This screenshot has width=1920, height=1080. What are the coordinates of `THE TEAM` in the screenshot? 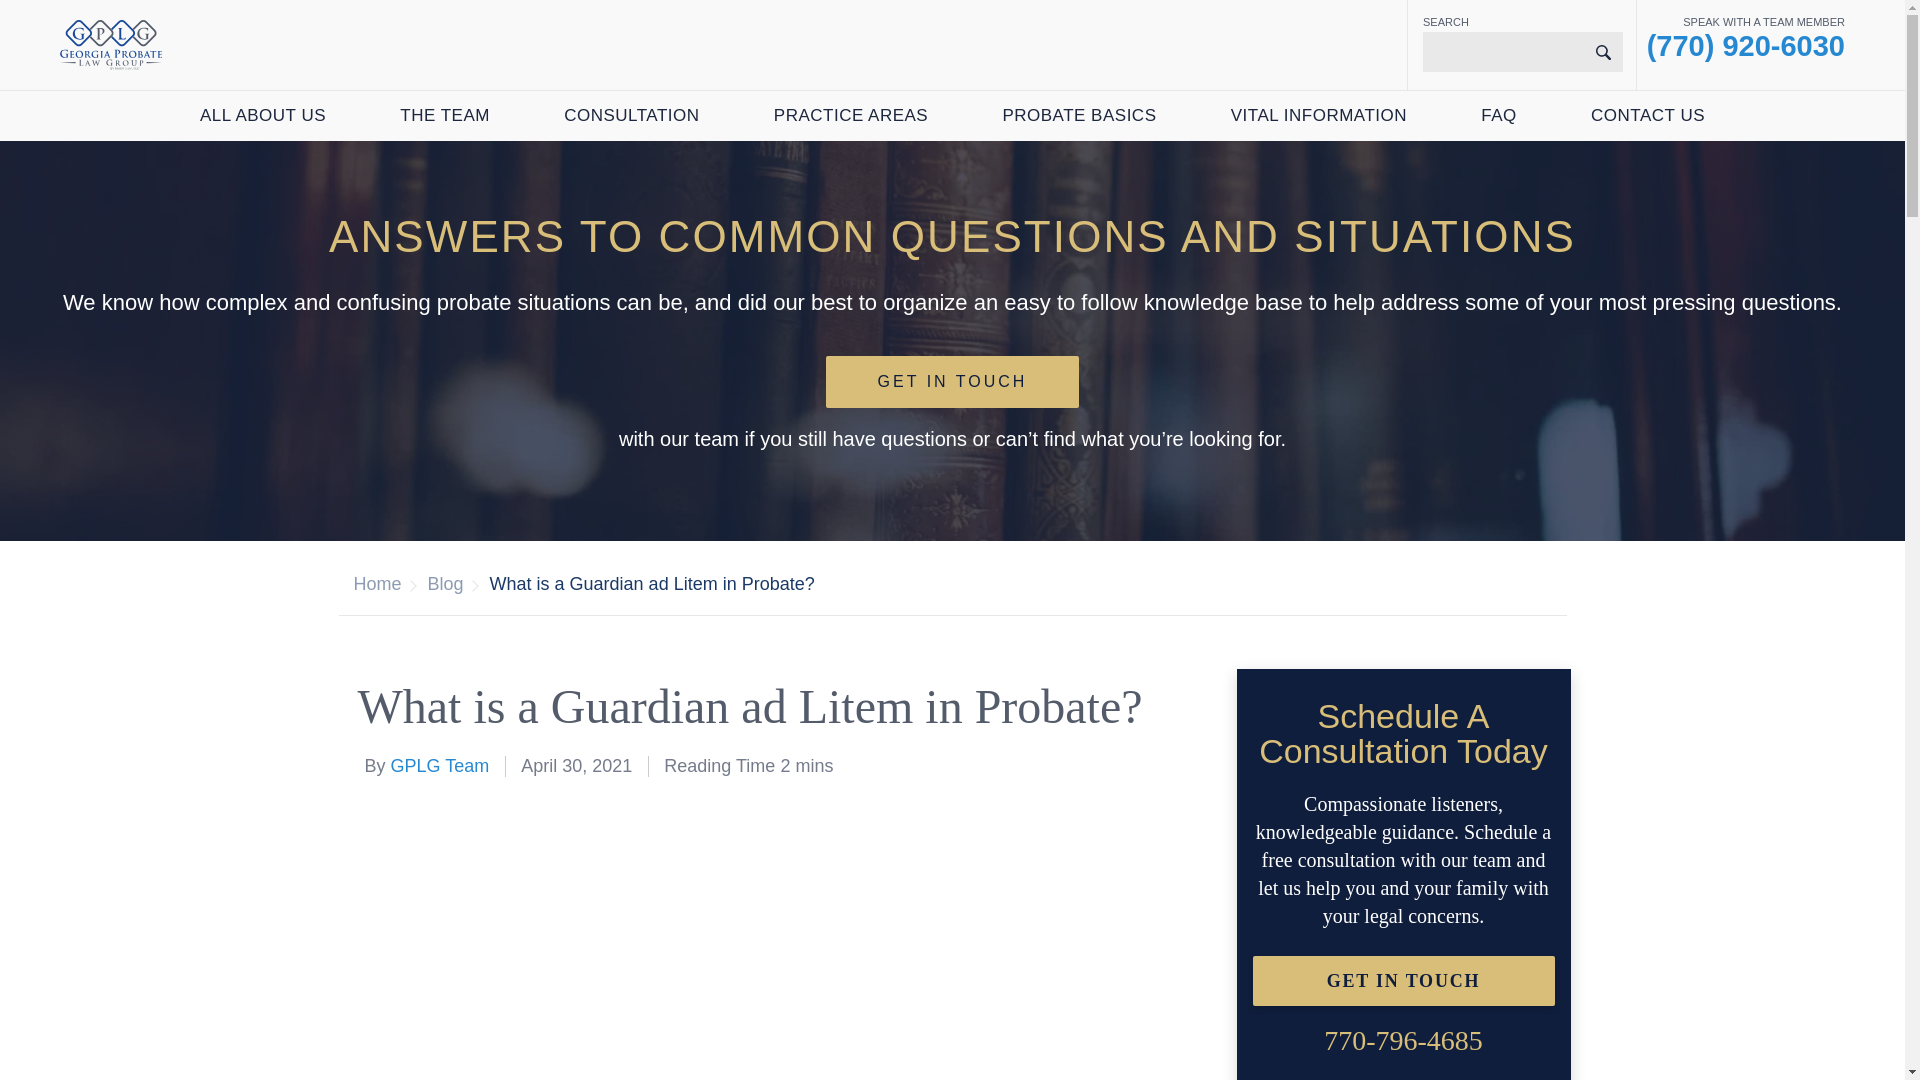 It's located at (444, 116).